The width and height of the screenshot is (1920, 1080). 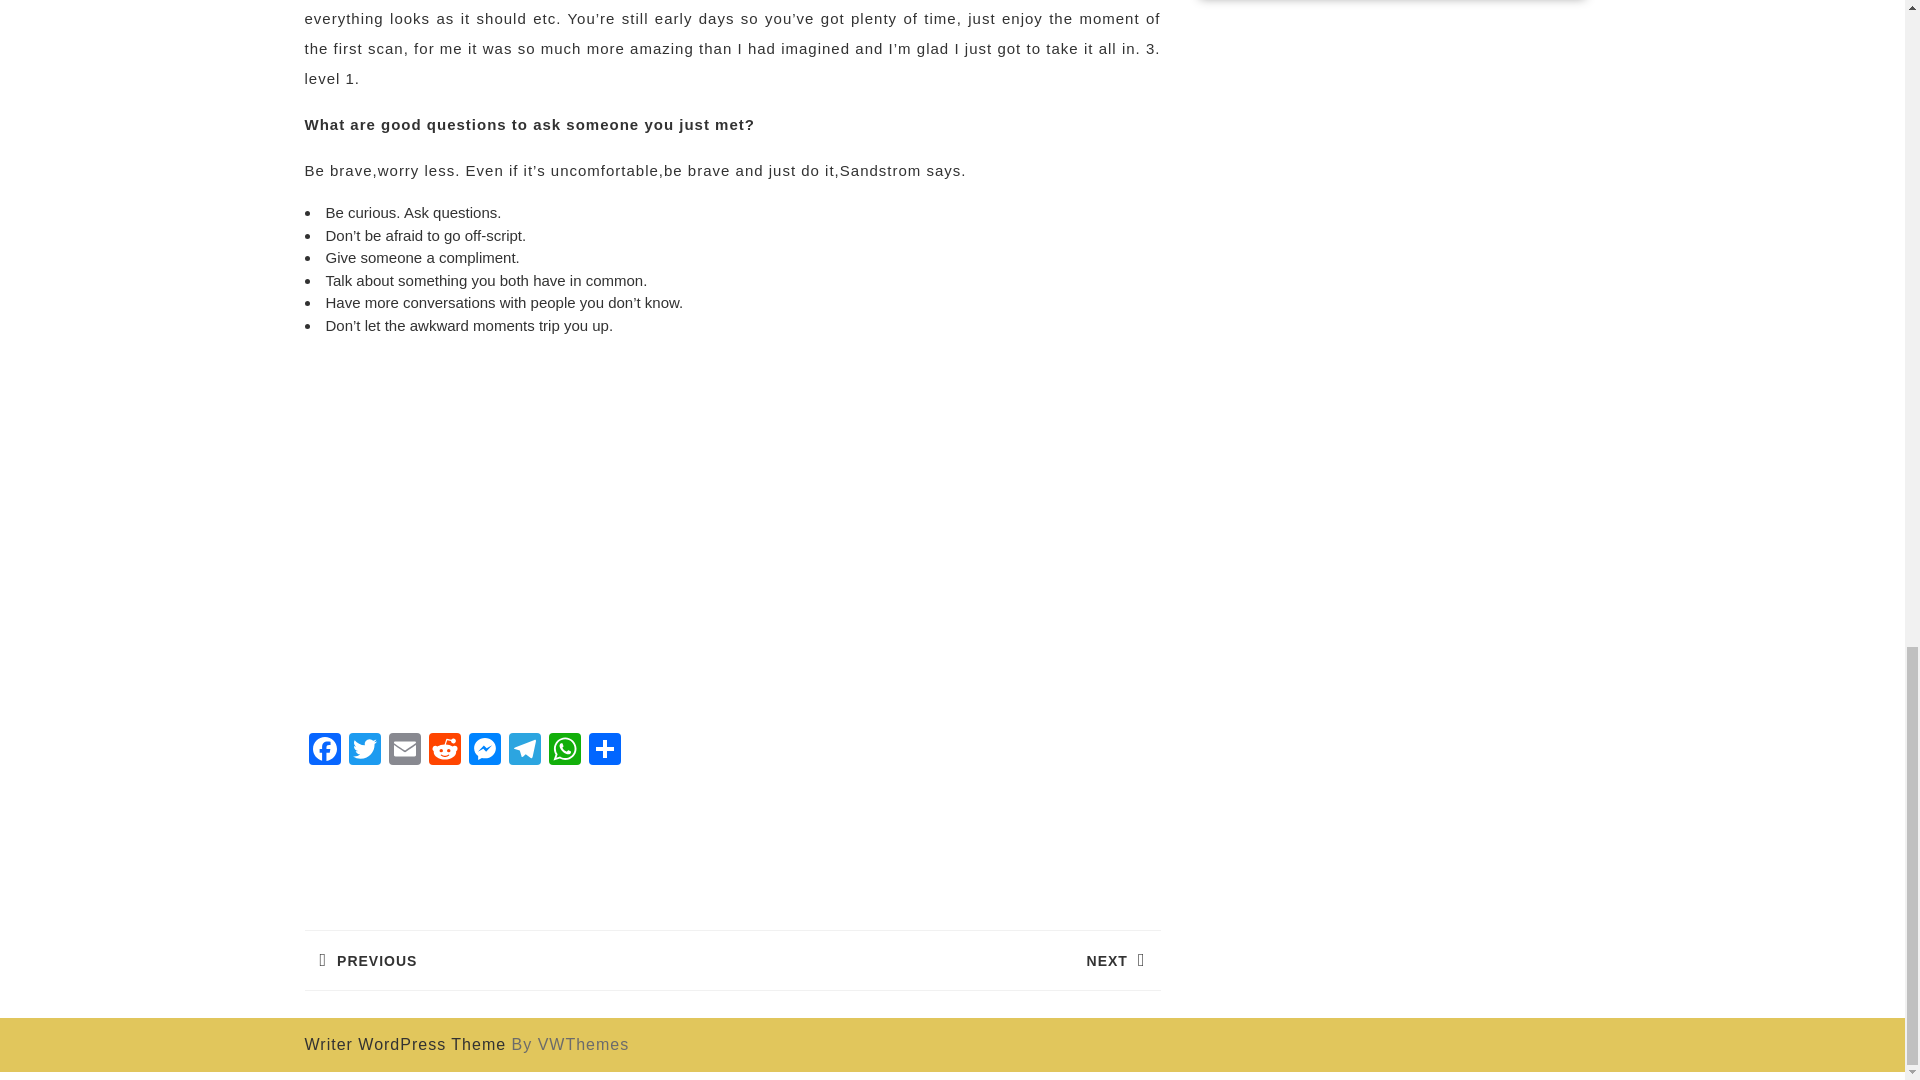 What do you see at coordinates (945, 960) in the screenshot?
I see `Twitter` at bounding box center [945, 960].